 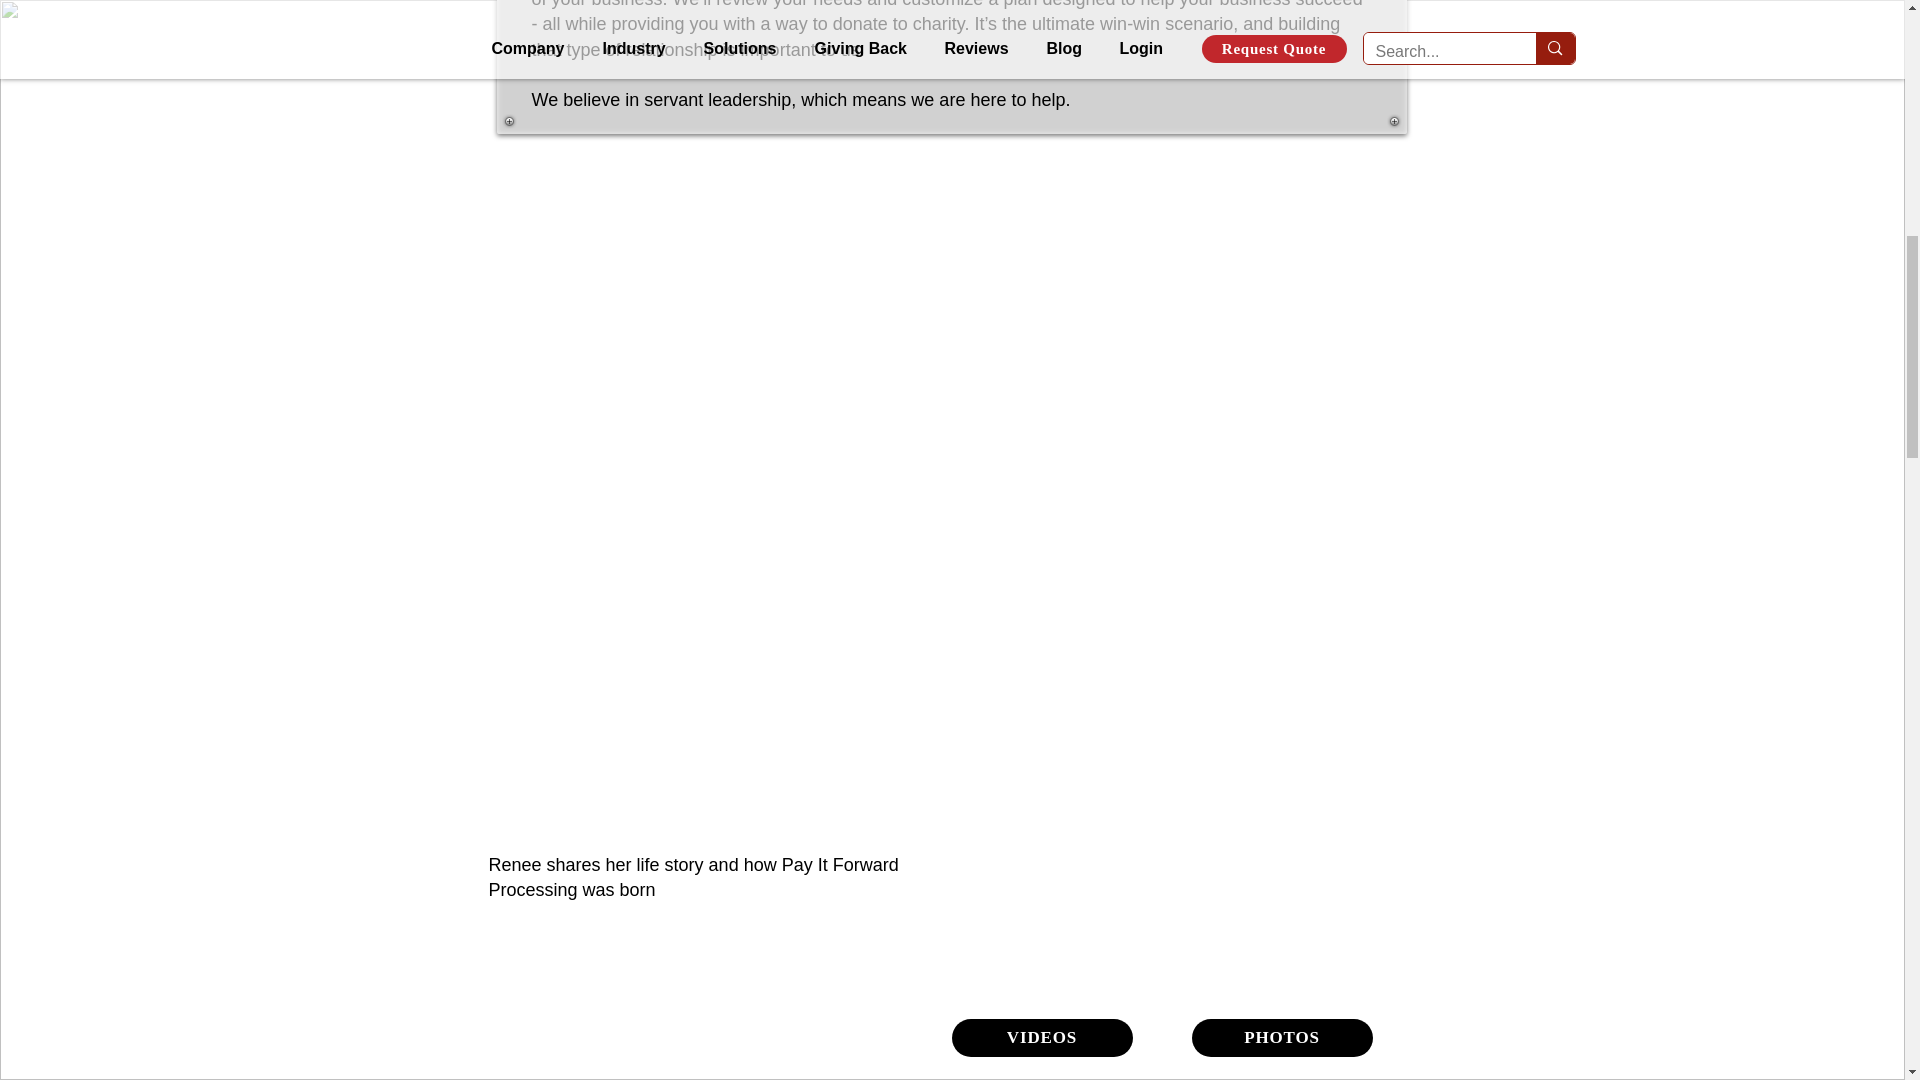 I want to click on PHOTOS, so click(x=1282, y=1038).